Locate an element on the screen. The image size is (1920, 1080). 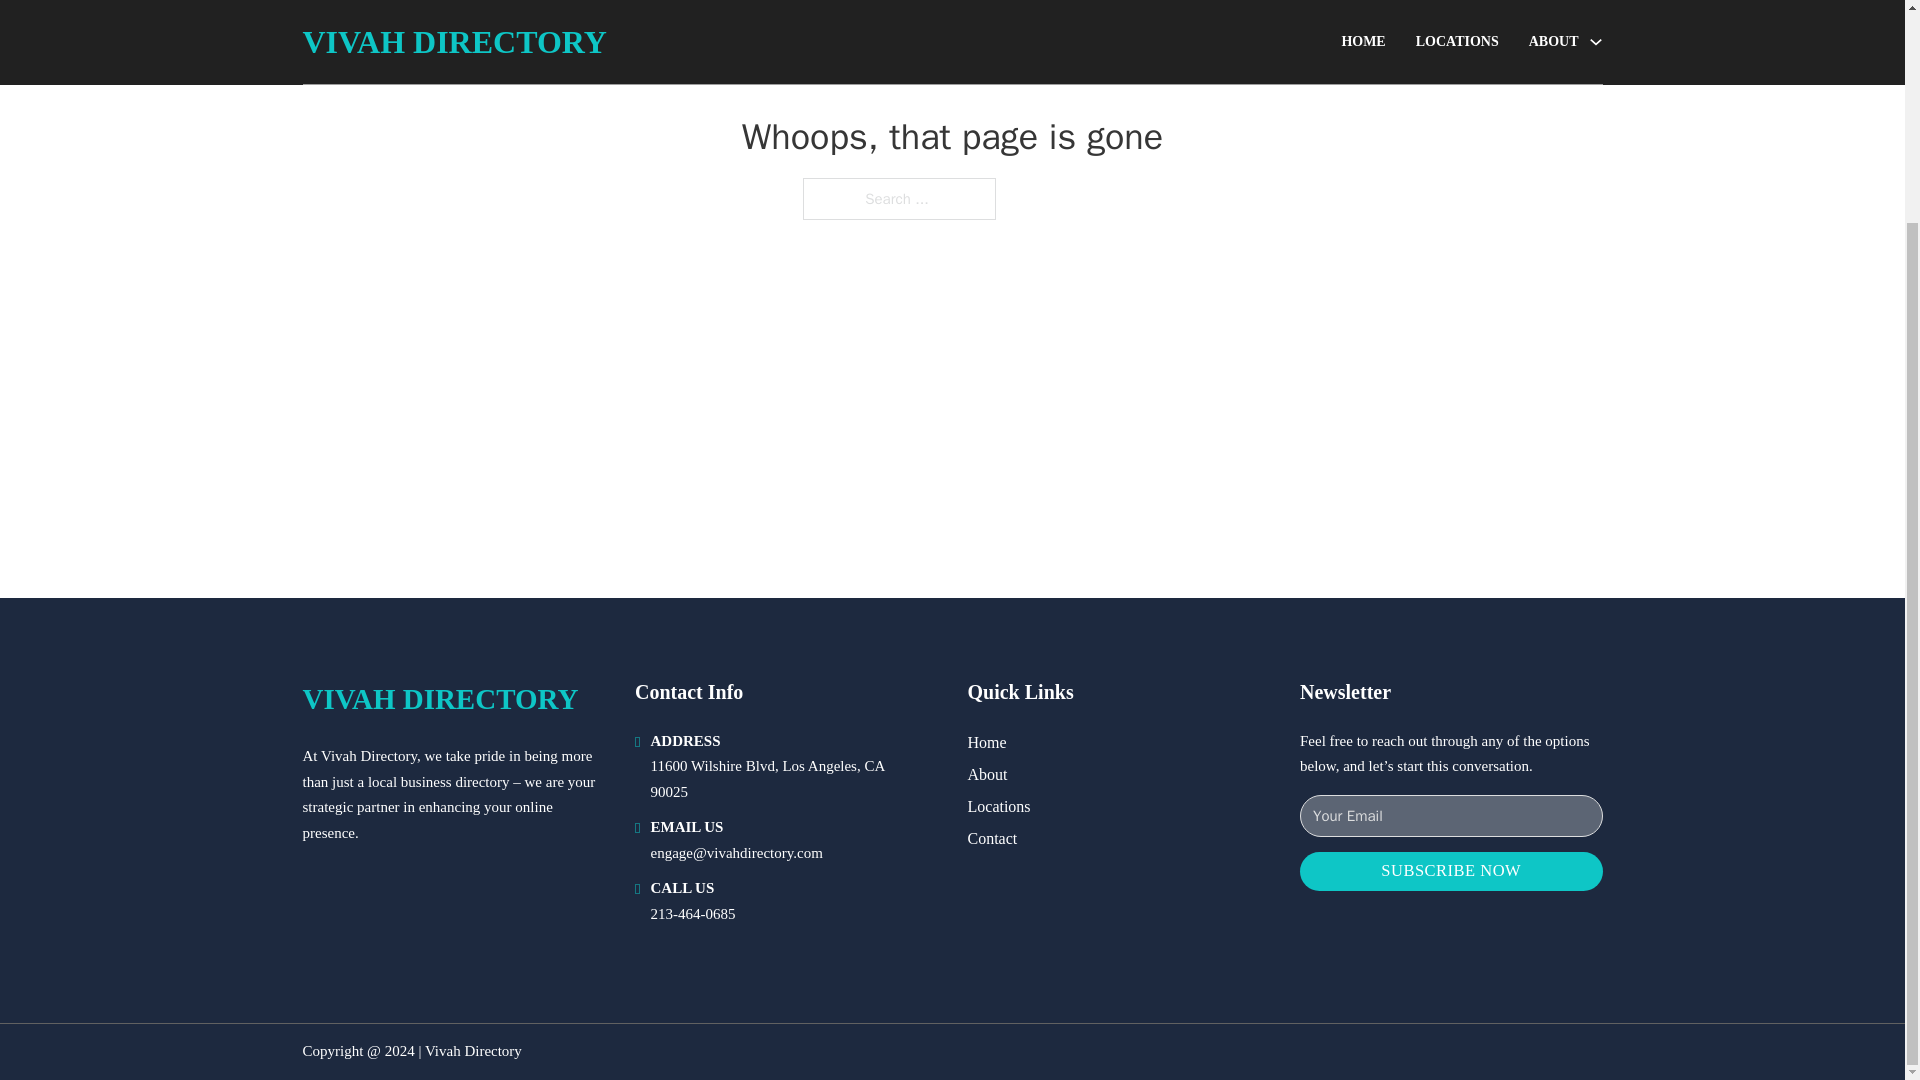
SUBSCRIBE NOW is located at coordinates (1451, 872).